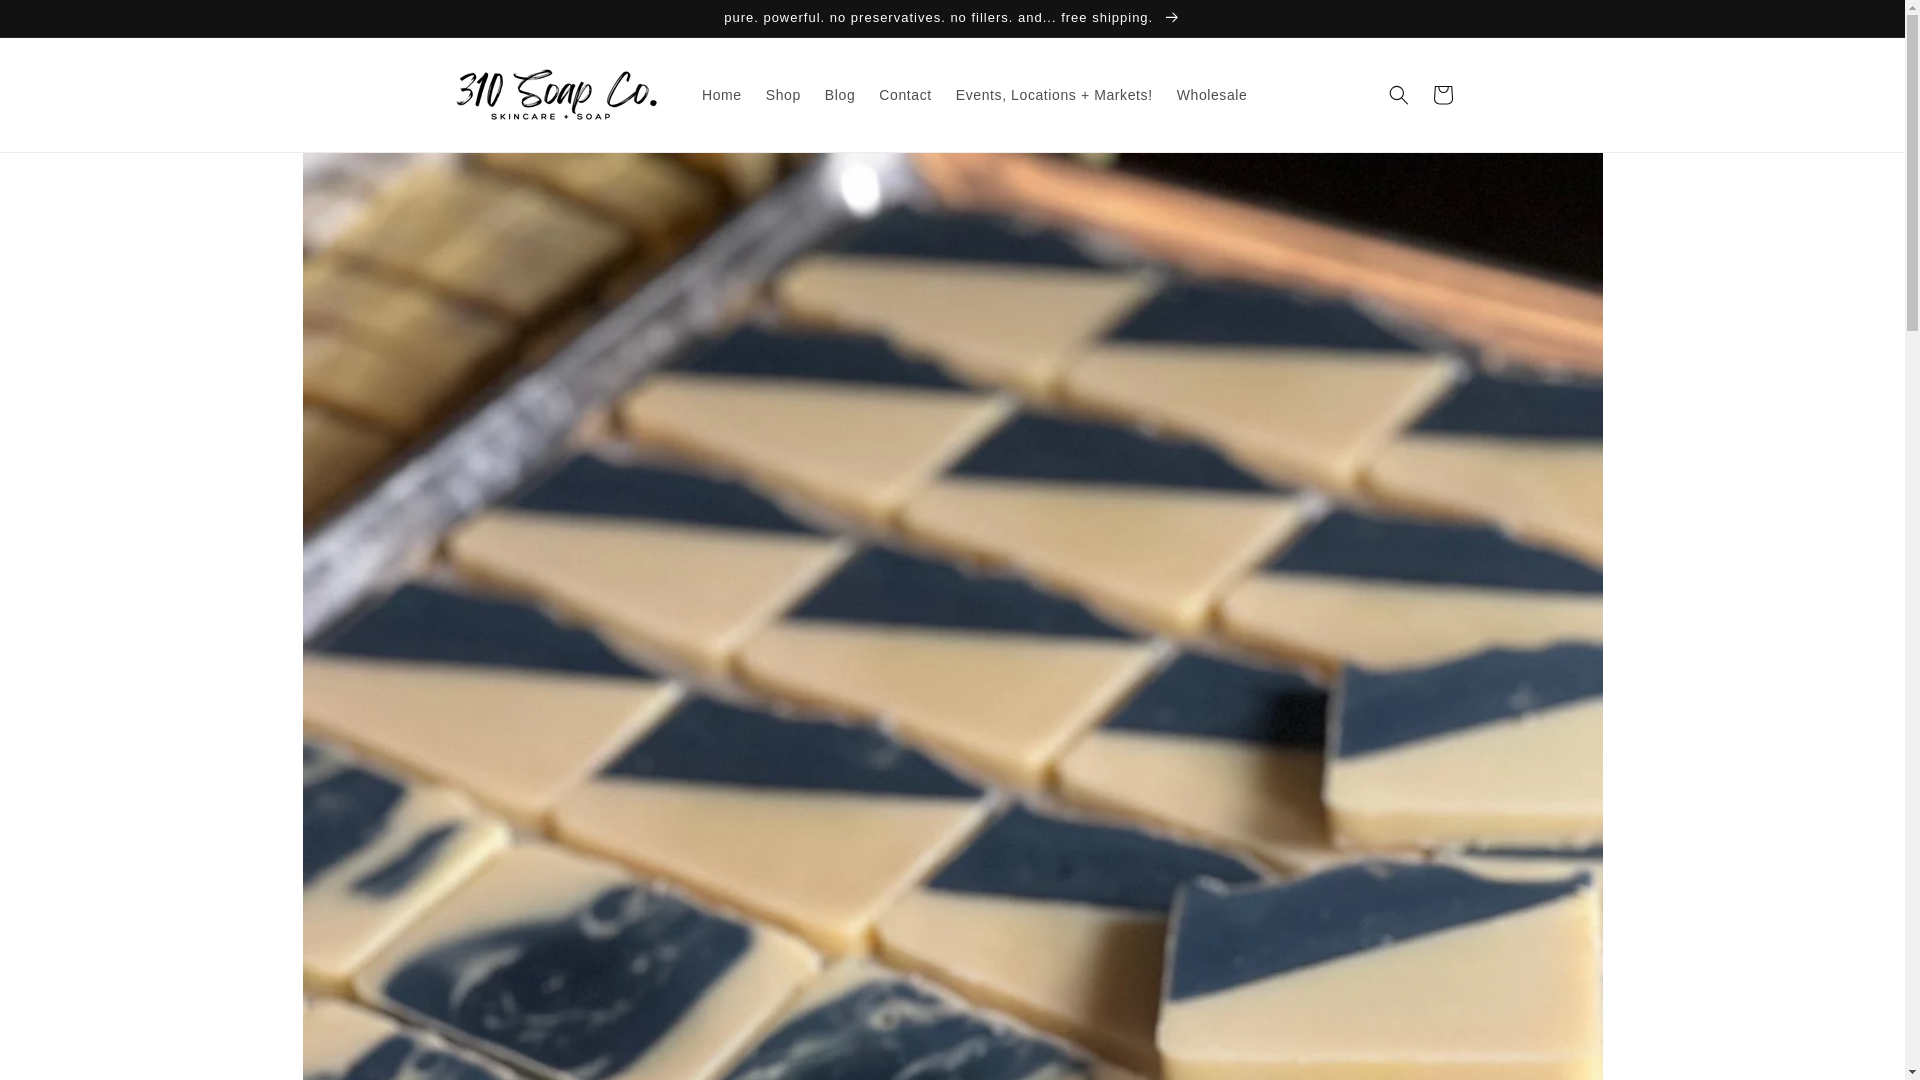 Image resolution: width=1920 pixels, height=1080 pixels. Describe the element at coordinates (1212, 94) in the screenshot. I see `Wholesale` at that location.